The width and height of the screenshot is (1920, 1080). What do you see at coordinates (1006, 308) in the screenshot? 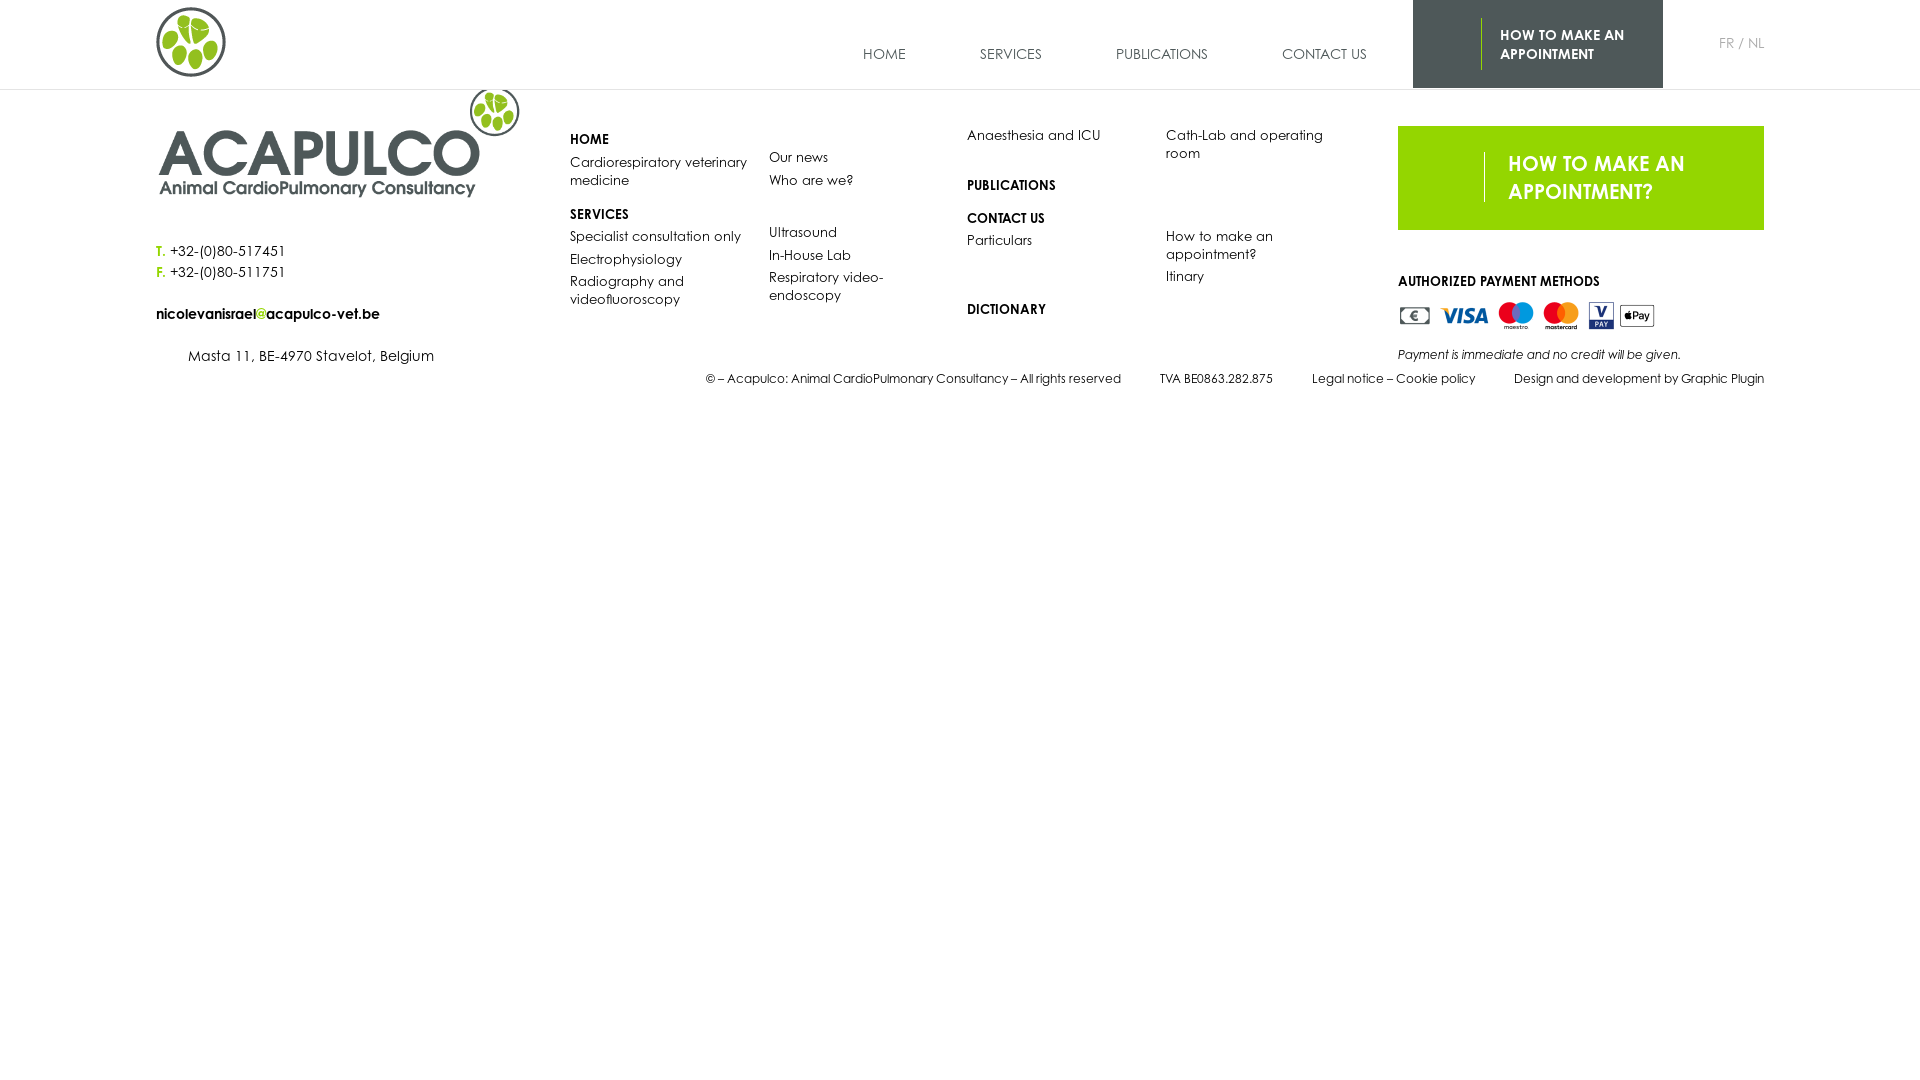
I see `DICTIONARY` at bounding box center [1006, 308].